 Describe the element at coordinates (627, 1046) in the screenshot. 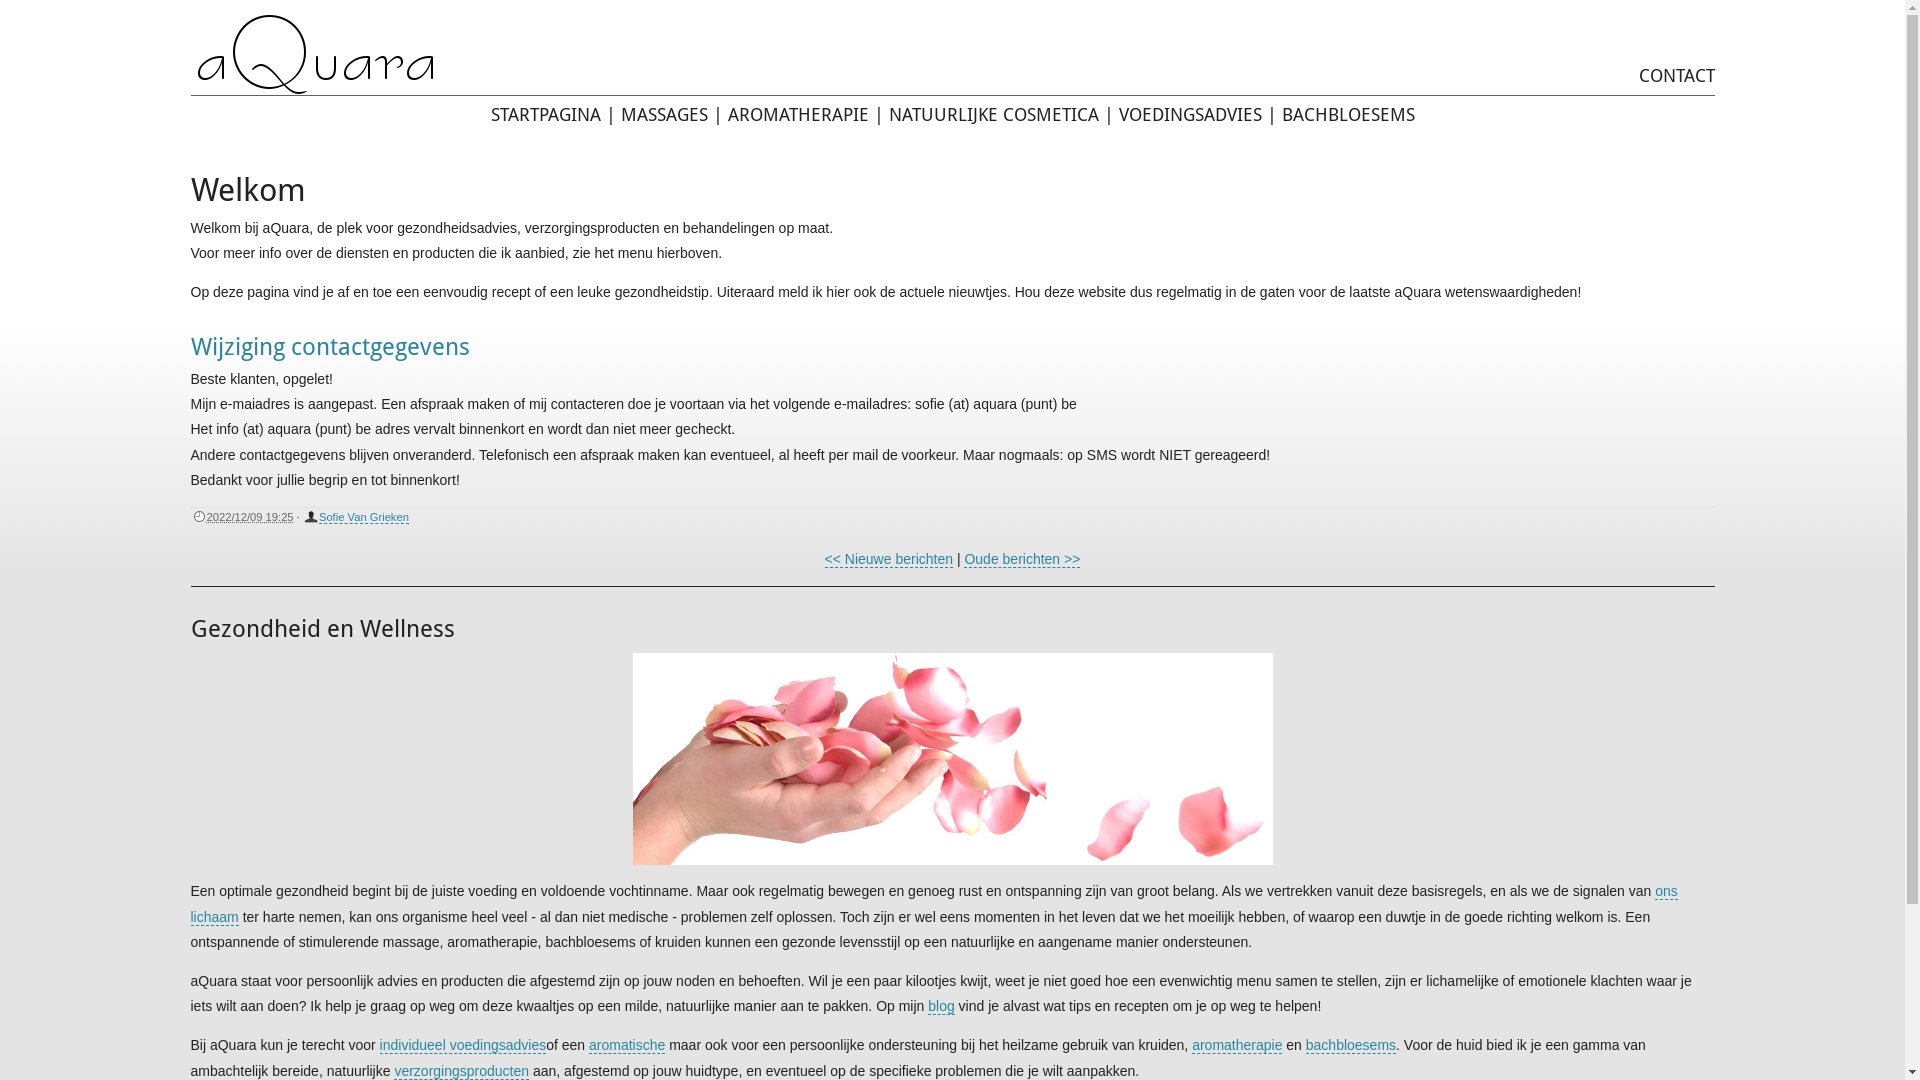

I see `aromatische` at that location.